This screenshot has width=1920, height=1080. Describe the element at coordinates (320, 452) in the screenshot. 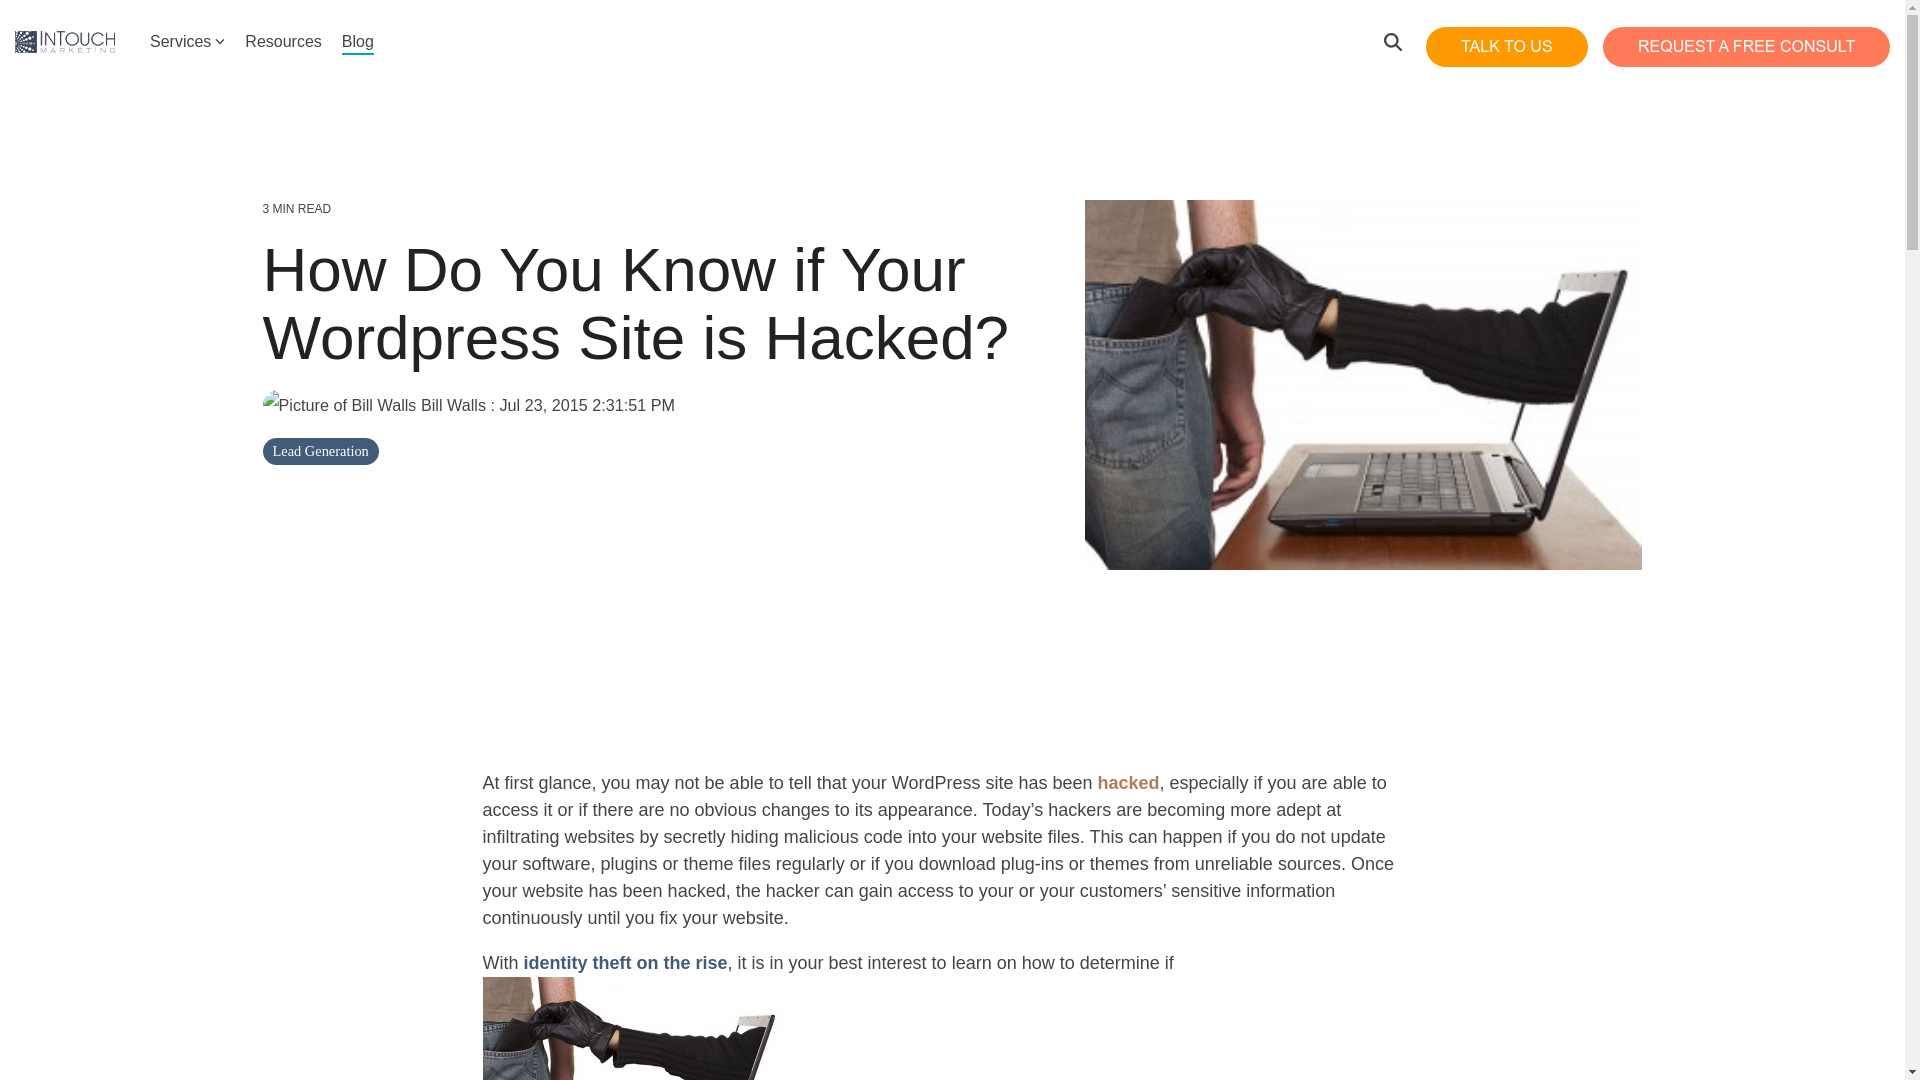

I see `Lead Generation` at that location.